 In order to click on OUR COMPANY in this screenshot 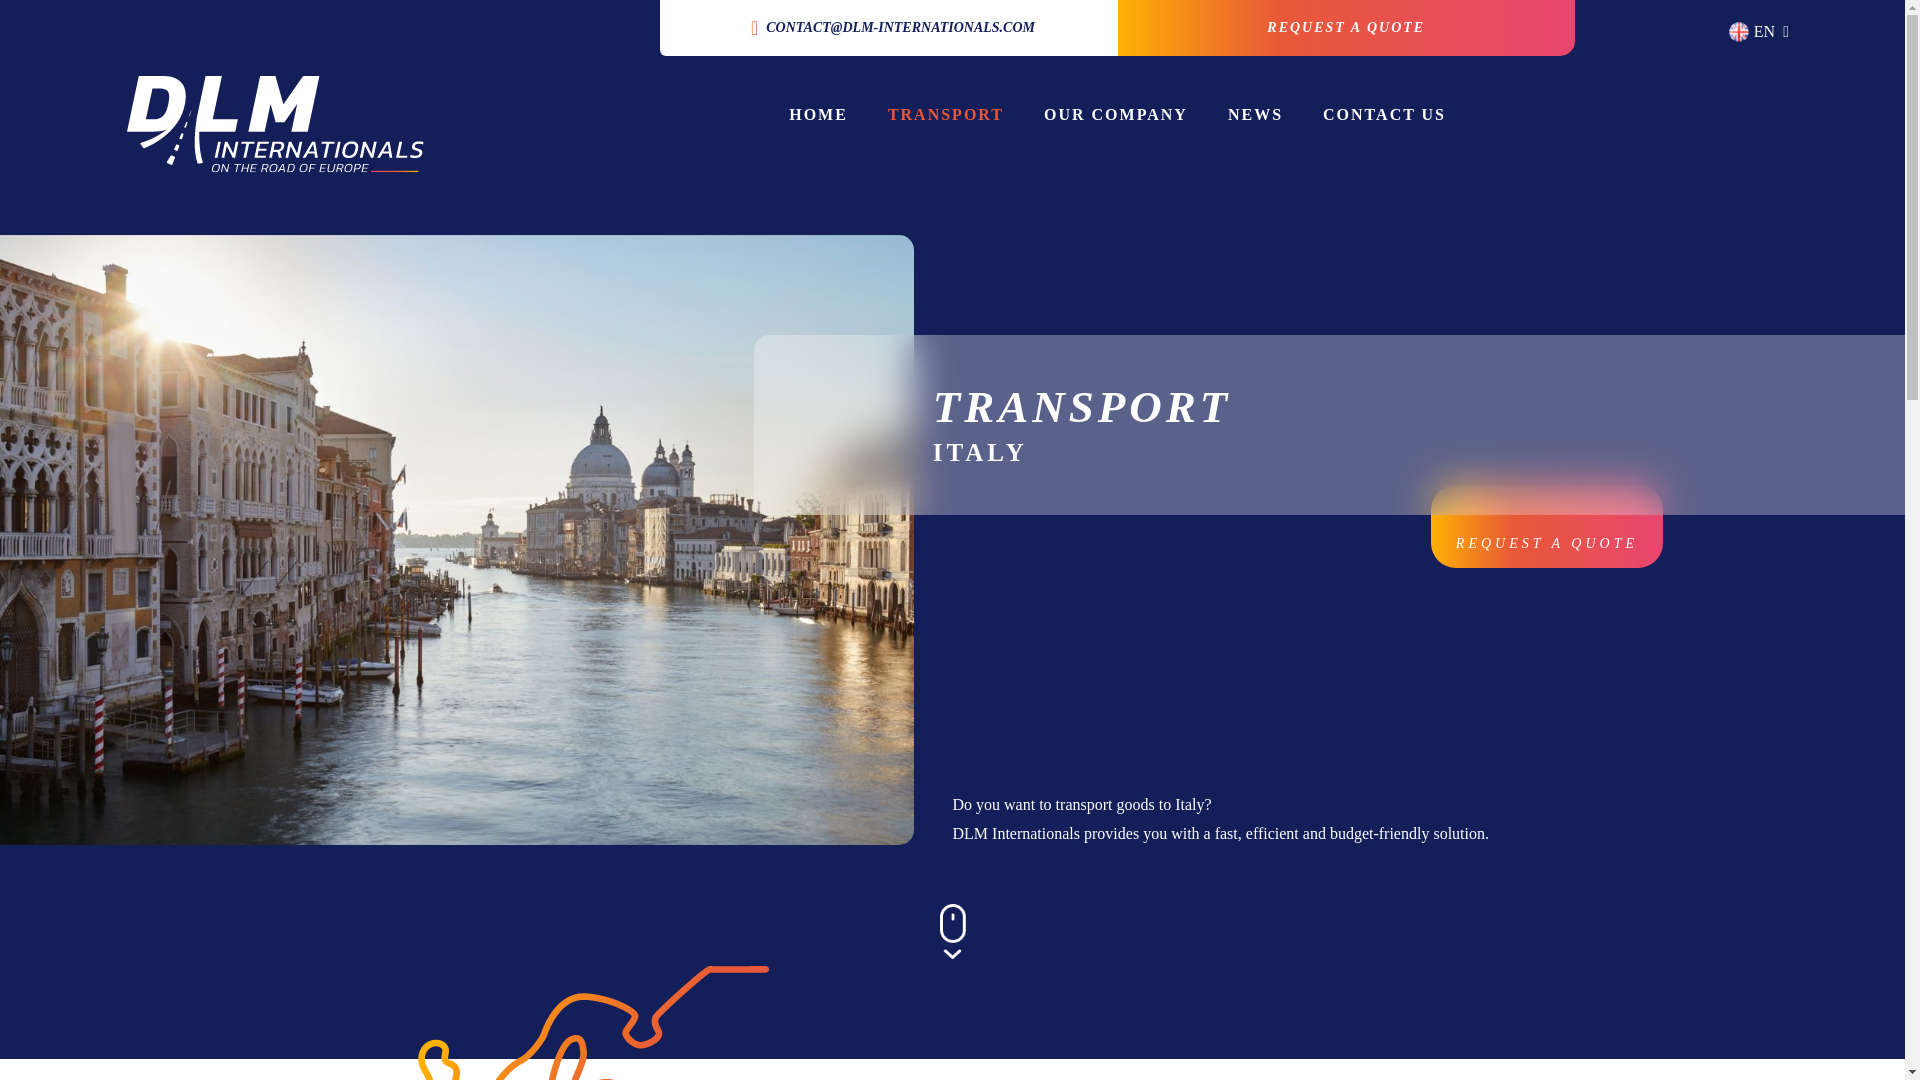, I will do `click(1116, 115)`.